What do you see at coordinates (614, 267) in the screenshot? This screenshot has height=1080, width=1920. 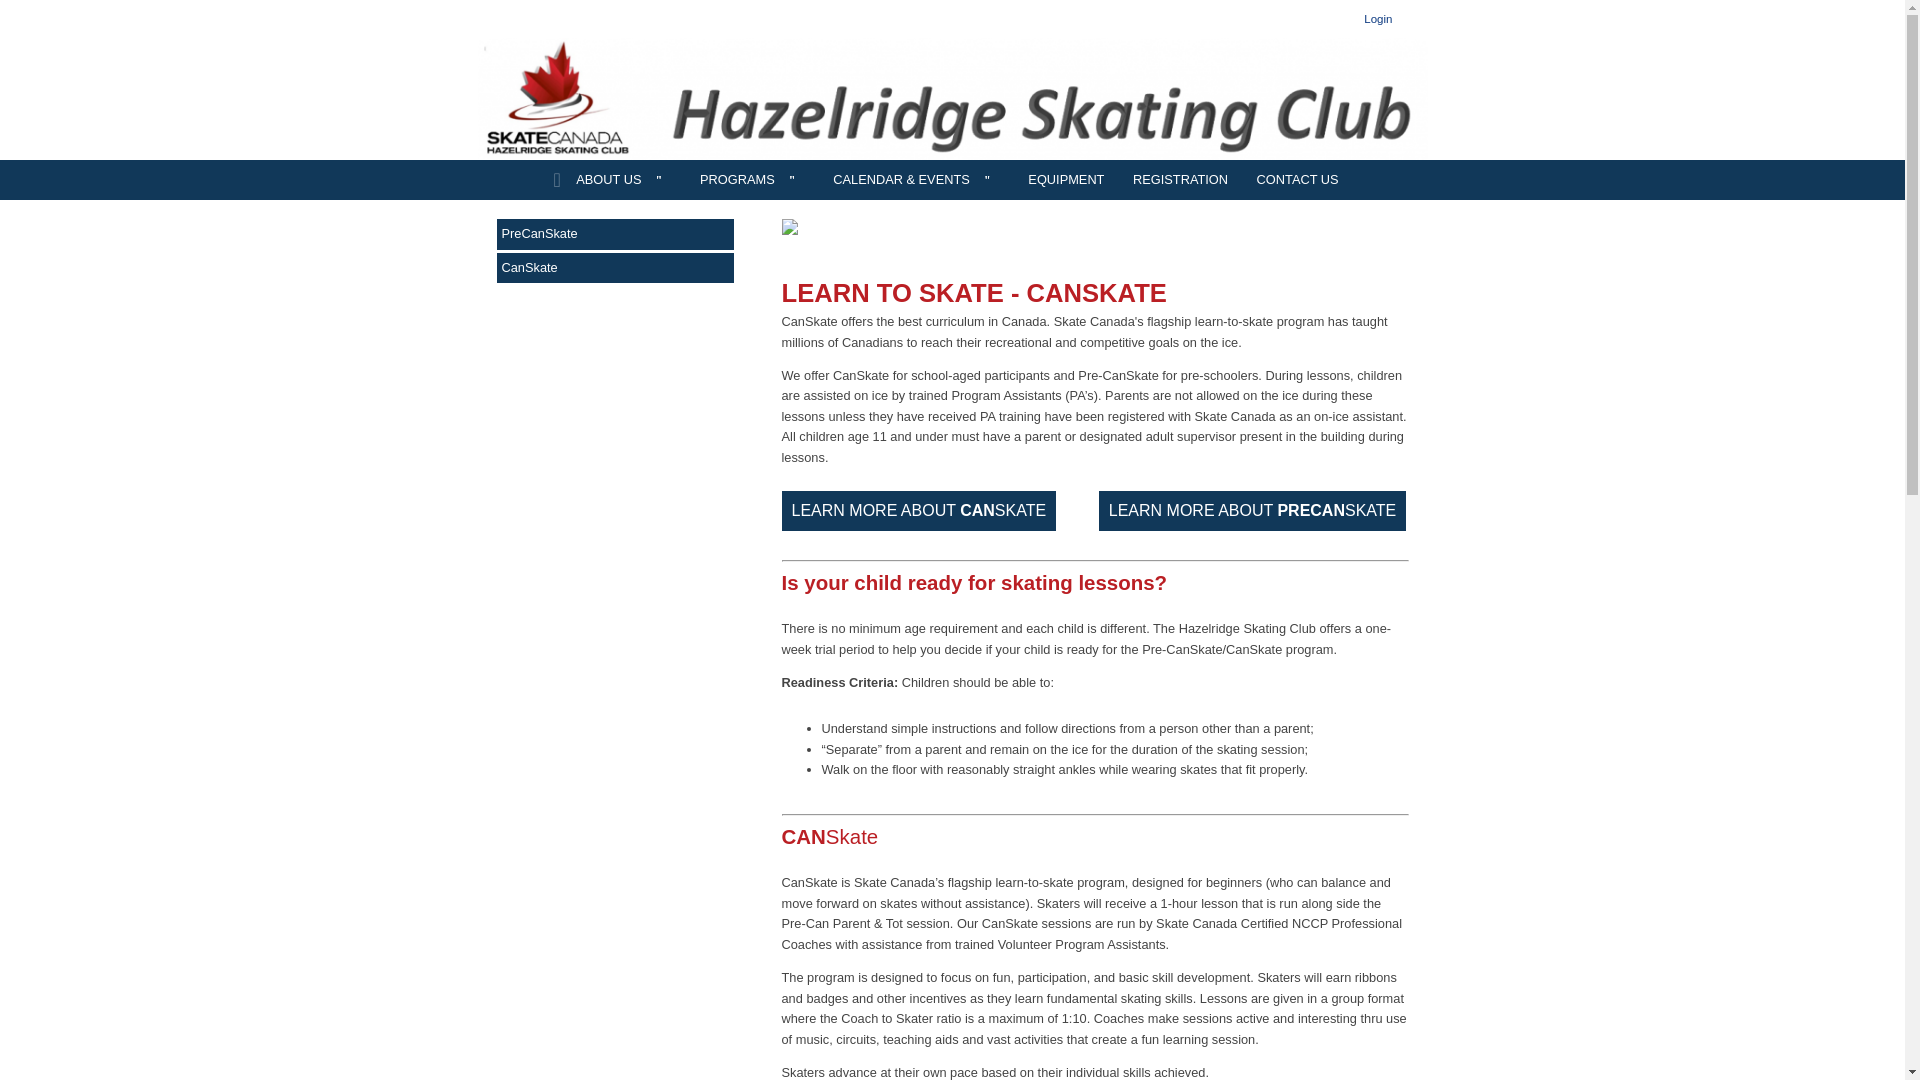 I see `CanSkate` at bounding box center [614, 267].